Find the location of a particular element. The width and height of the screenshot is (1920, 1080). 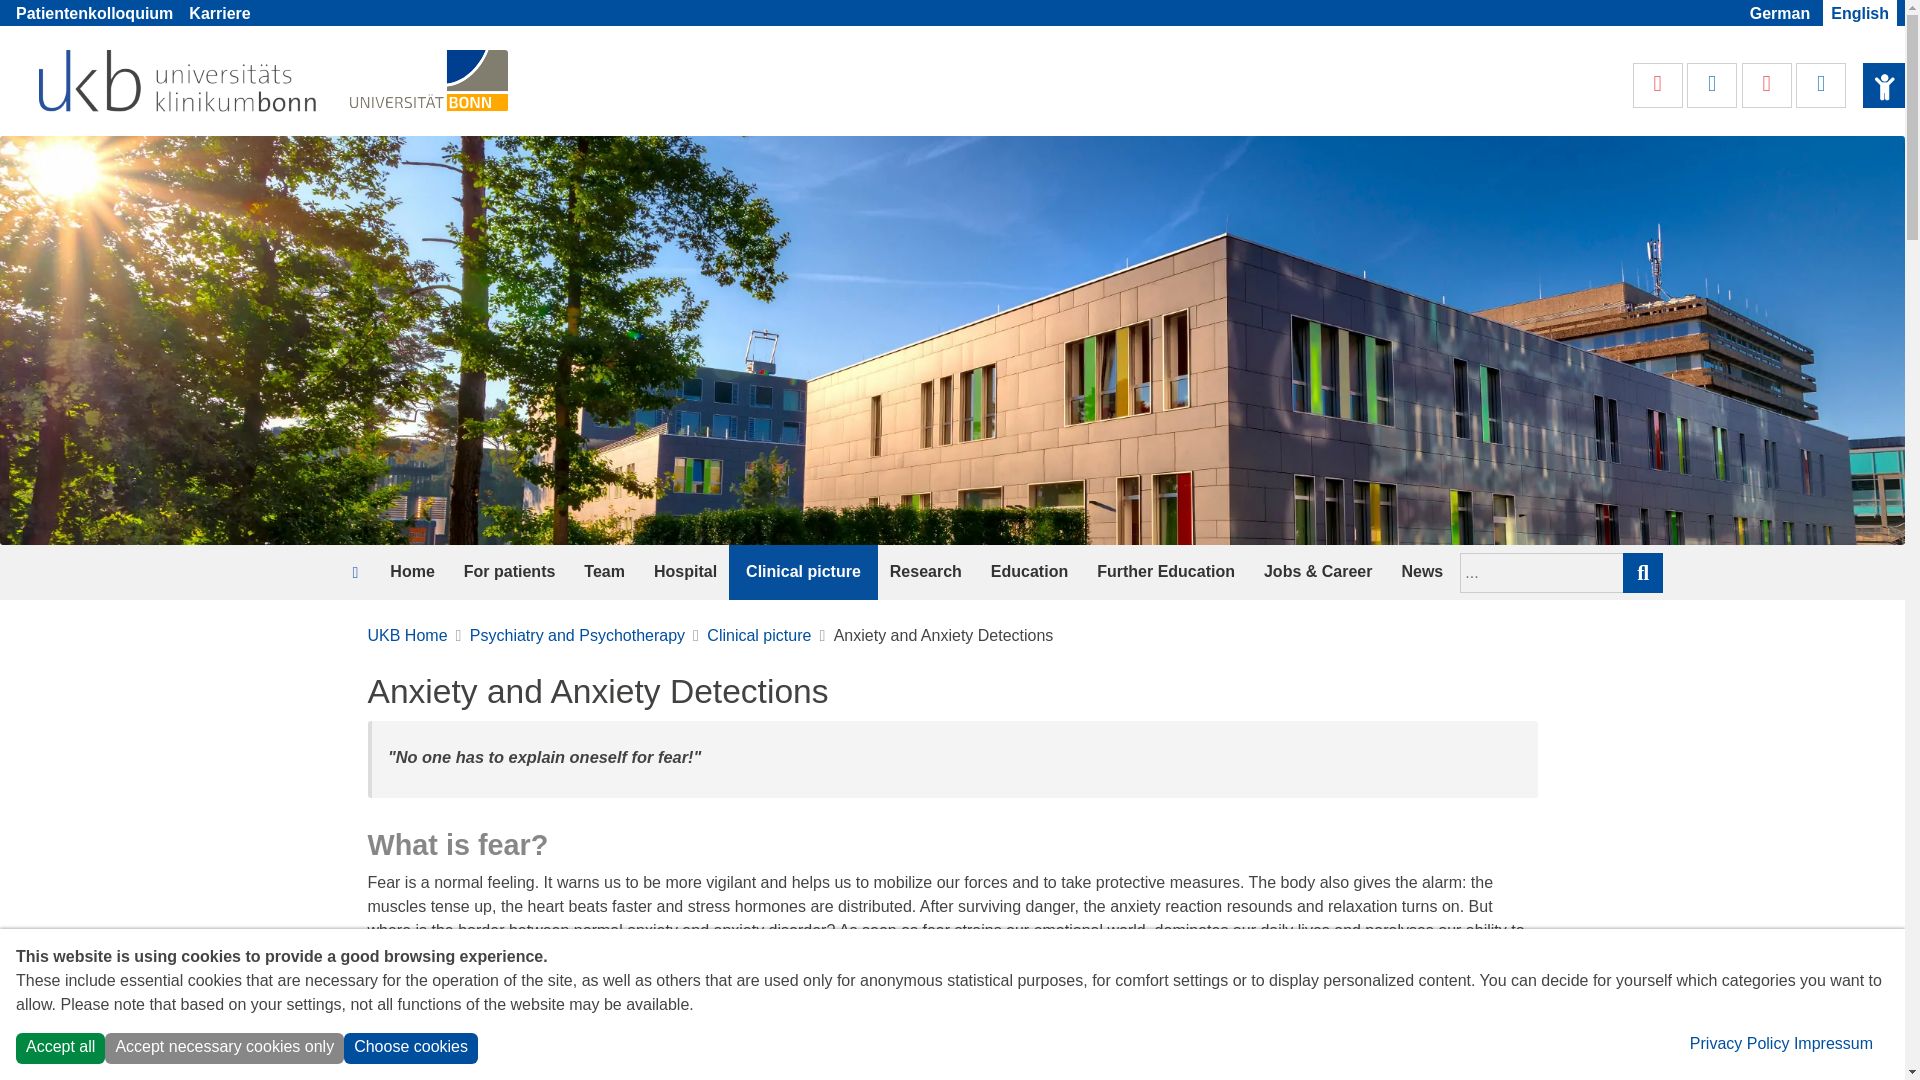

Patientenkolloquium is located at coordinates (94, 14).